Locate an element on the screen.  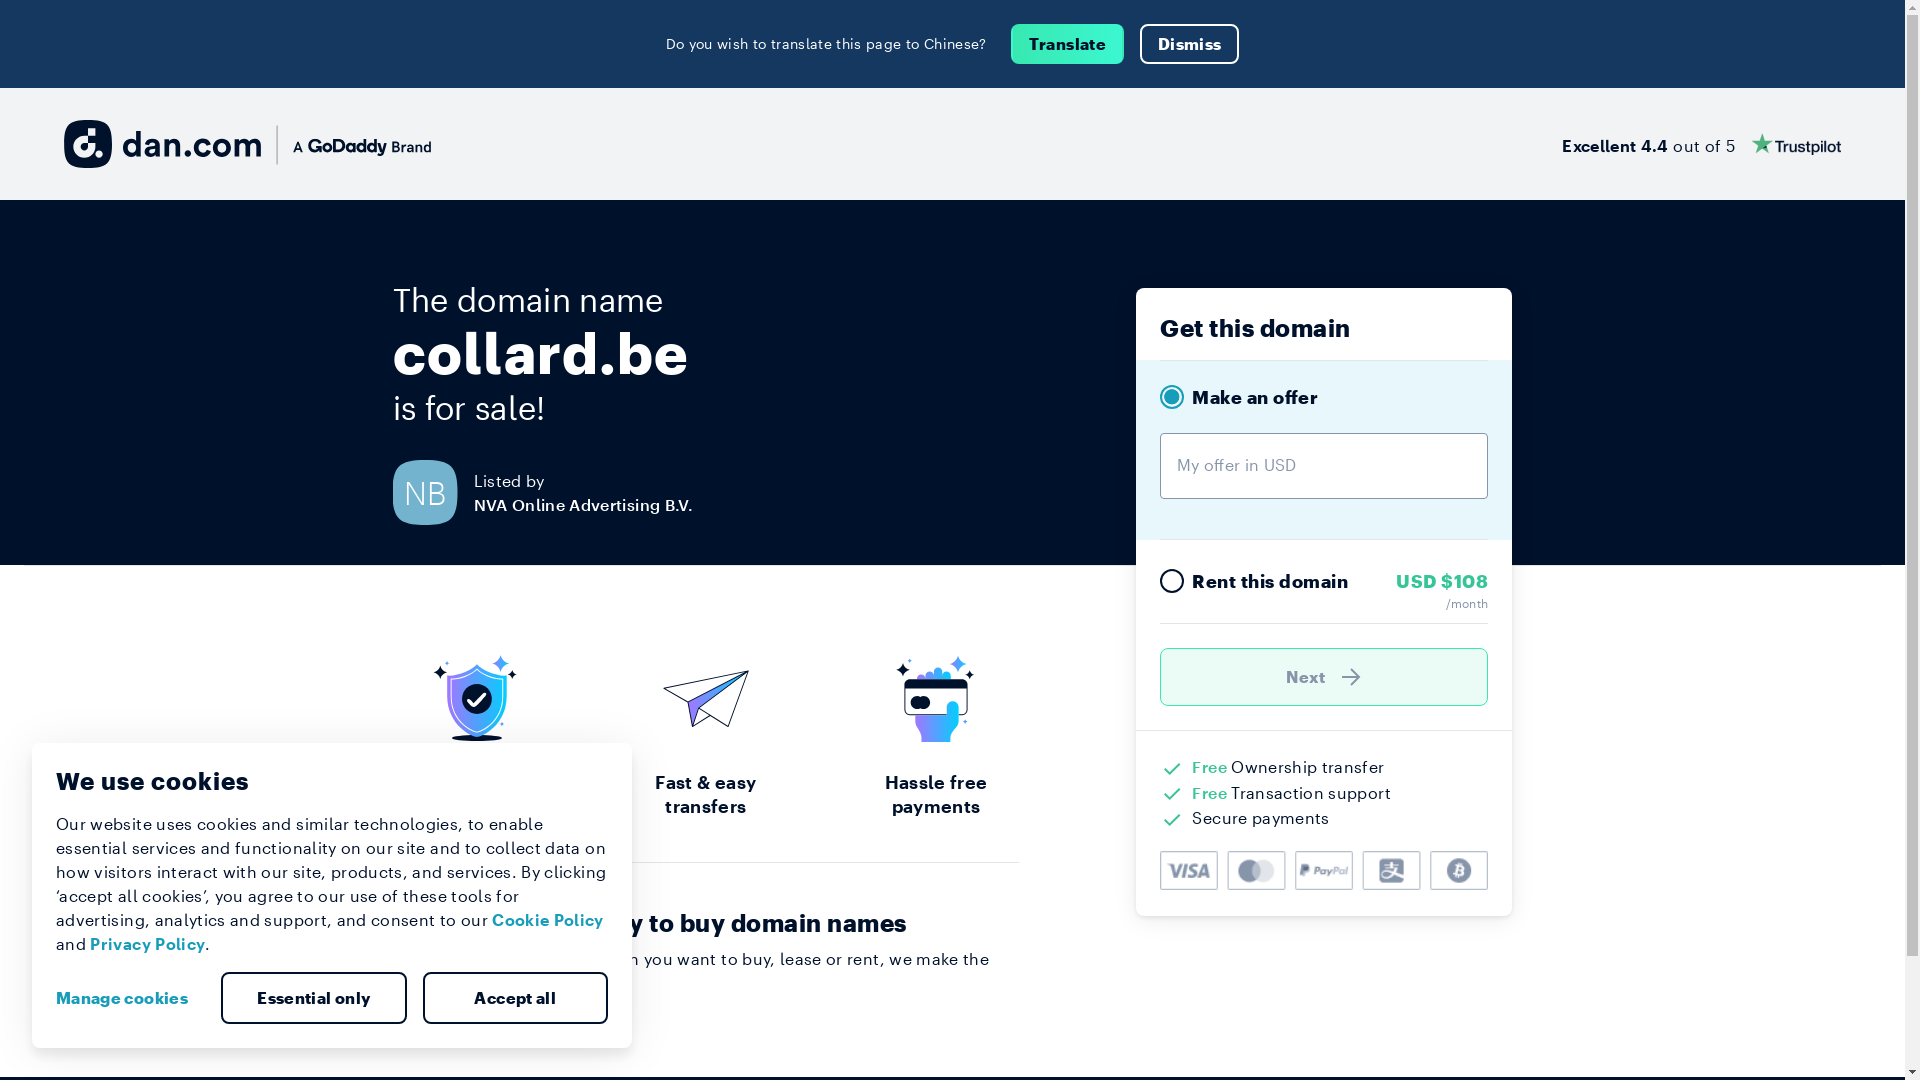
Privacy Policy is located at coordinates (148, 944).